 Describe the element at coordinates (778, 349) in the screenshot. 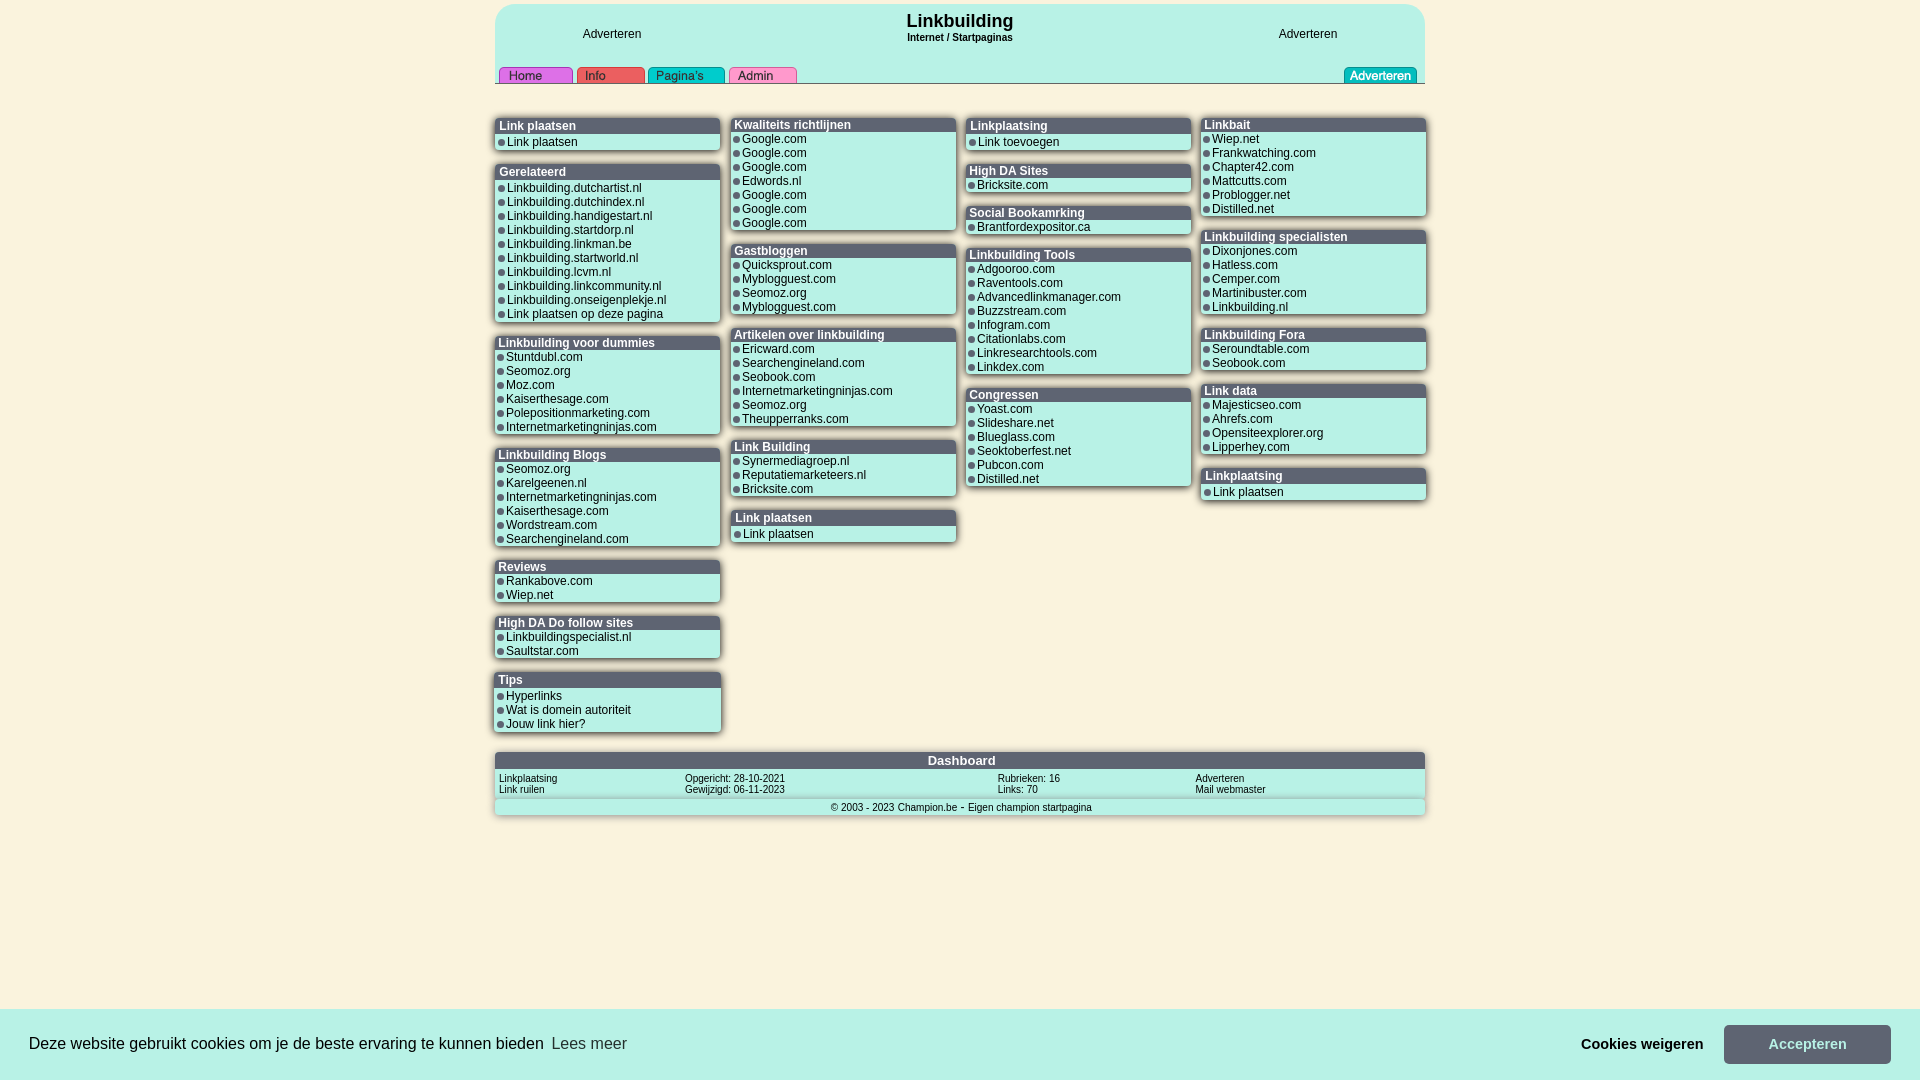

I see `Ericward.com` at that location.